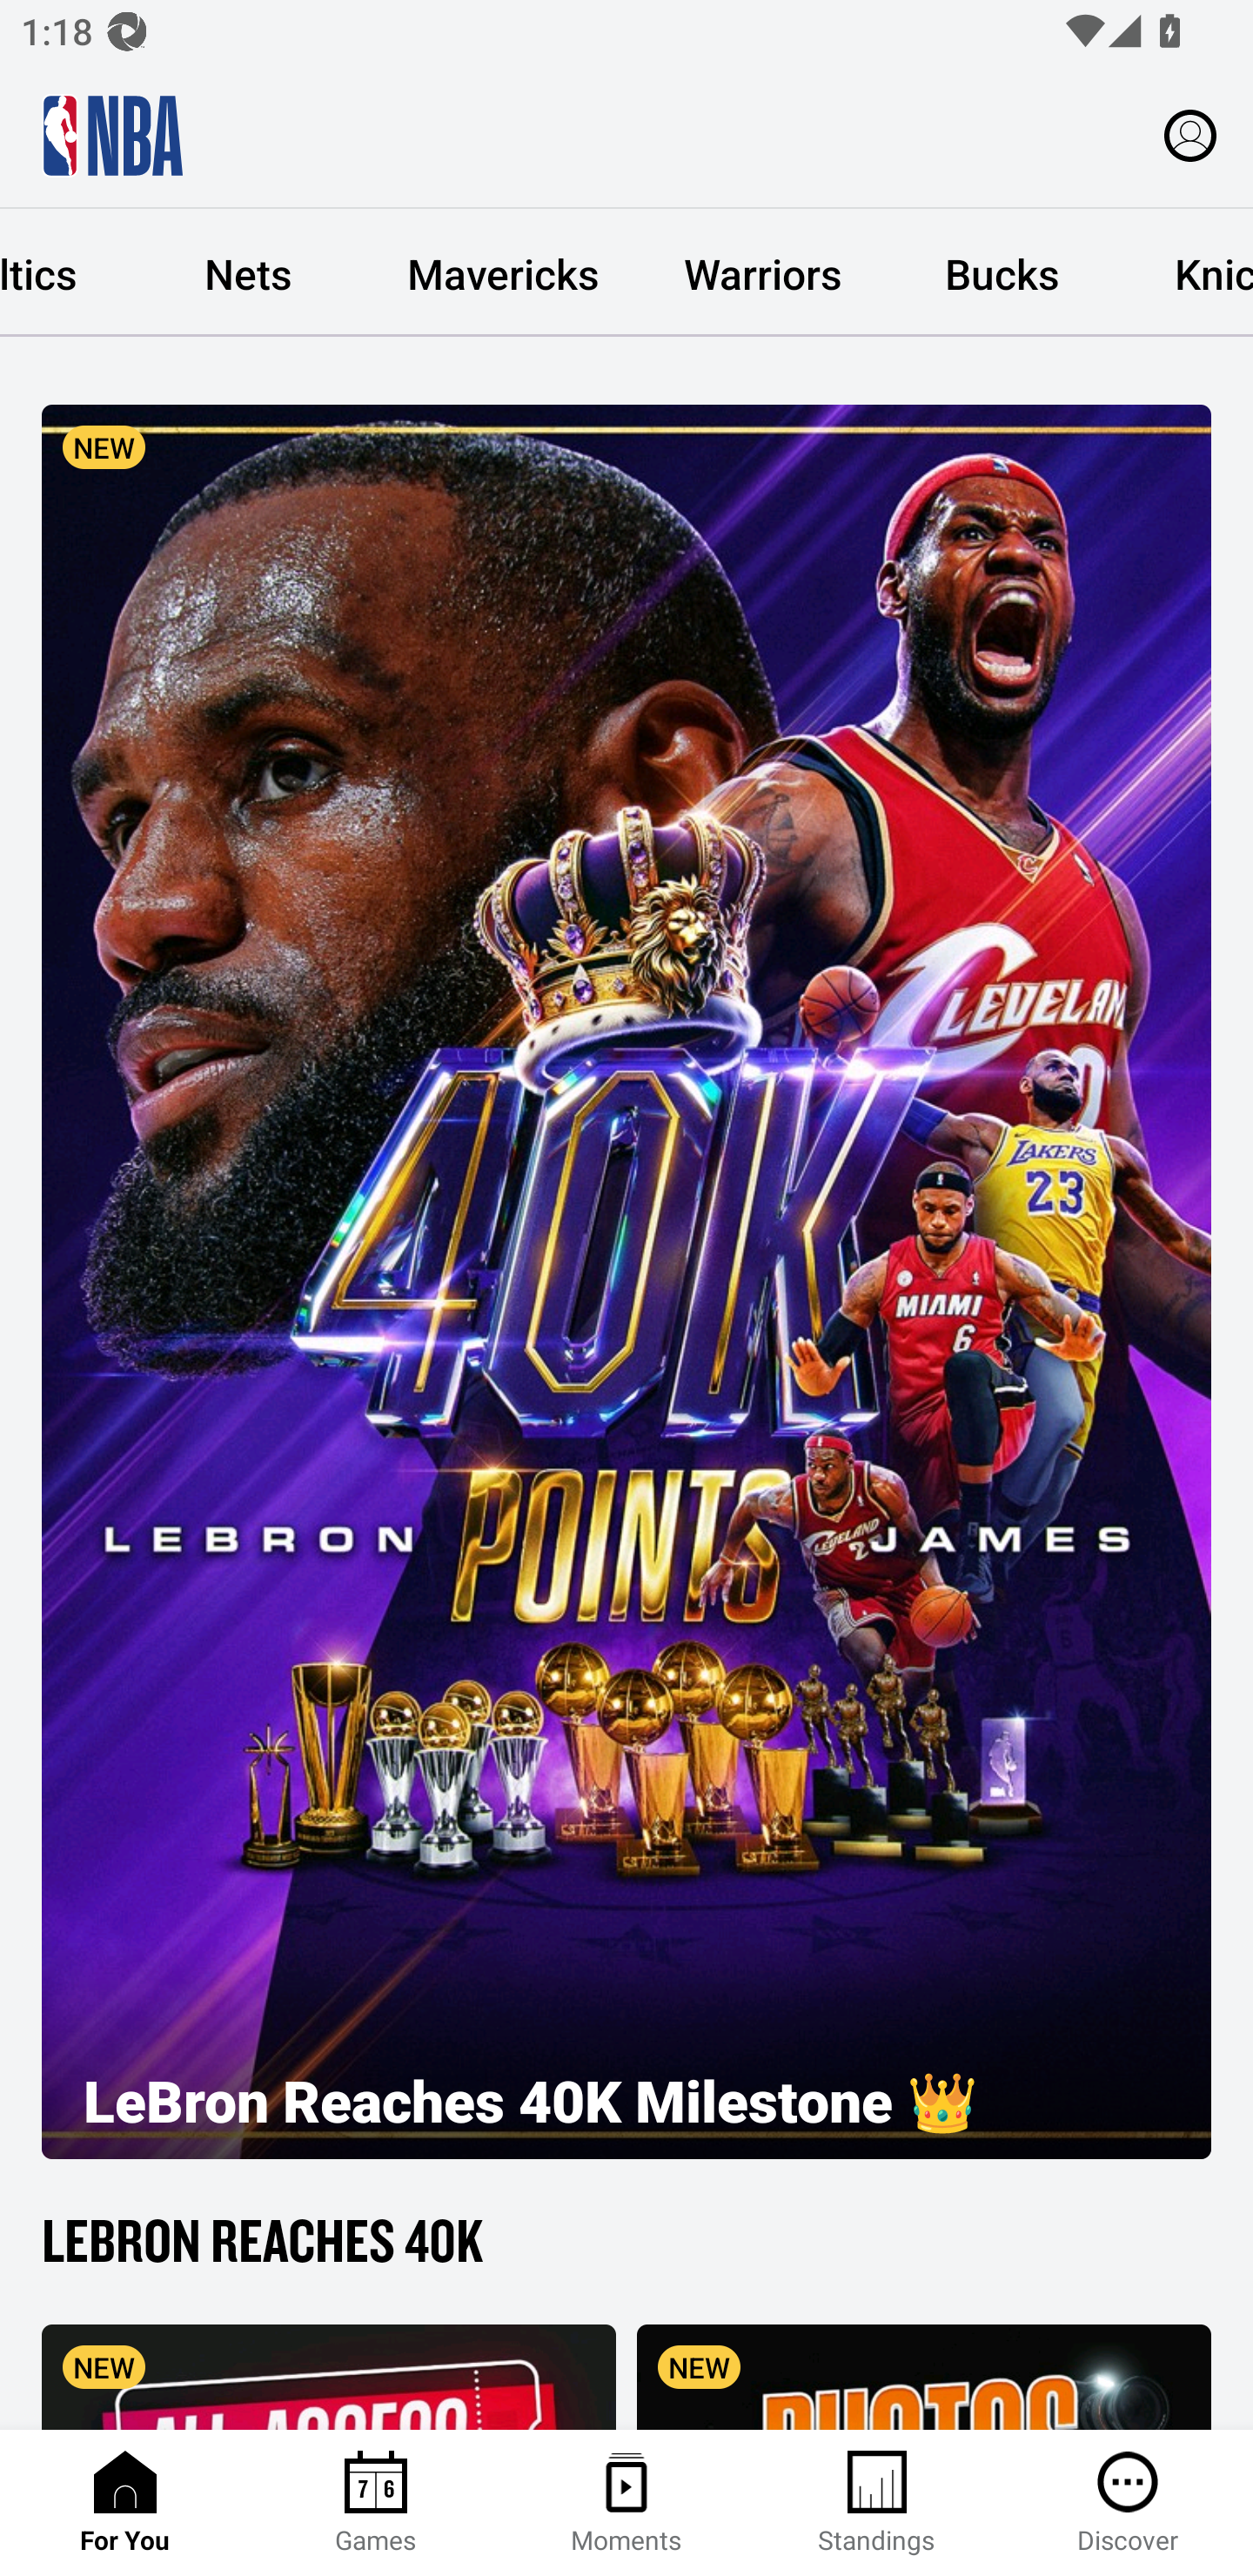 The image size is (1253, 2576). I want to click on Moments, so click(626, 2503).